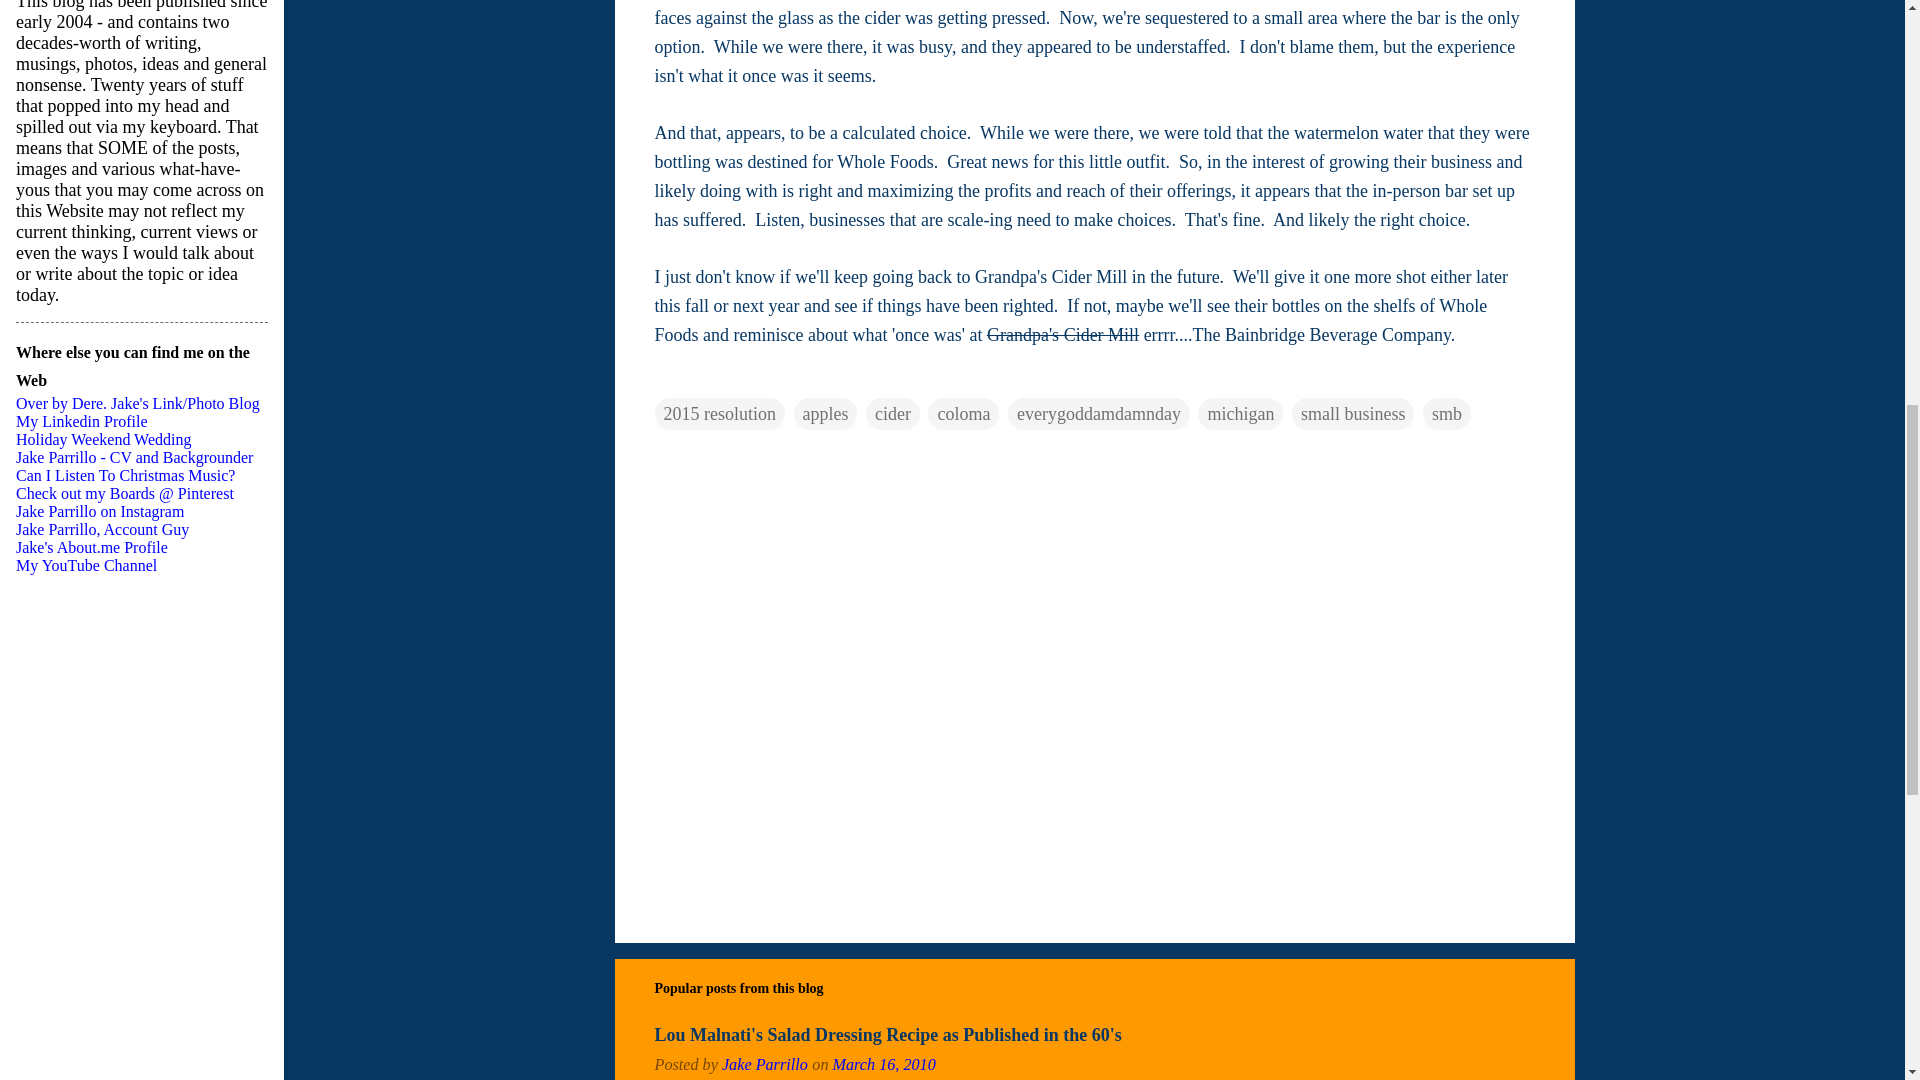 This screenshot has height=1080, width=1920. Describe the element at coordinates (888, 1034) in the screenshot. I see `Lou Malnati's Salad Dressing Recipe as Published in the 60's` at that location.